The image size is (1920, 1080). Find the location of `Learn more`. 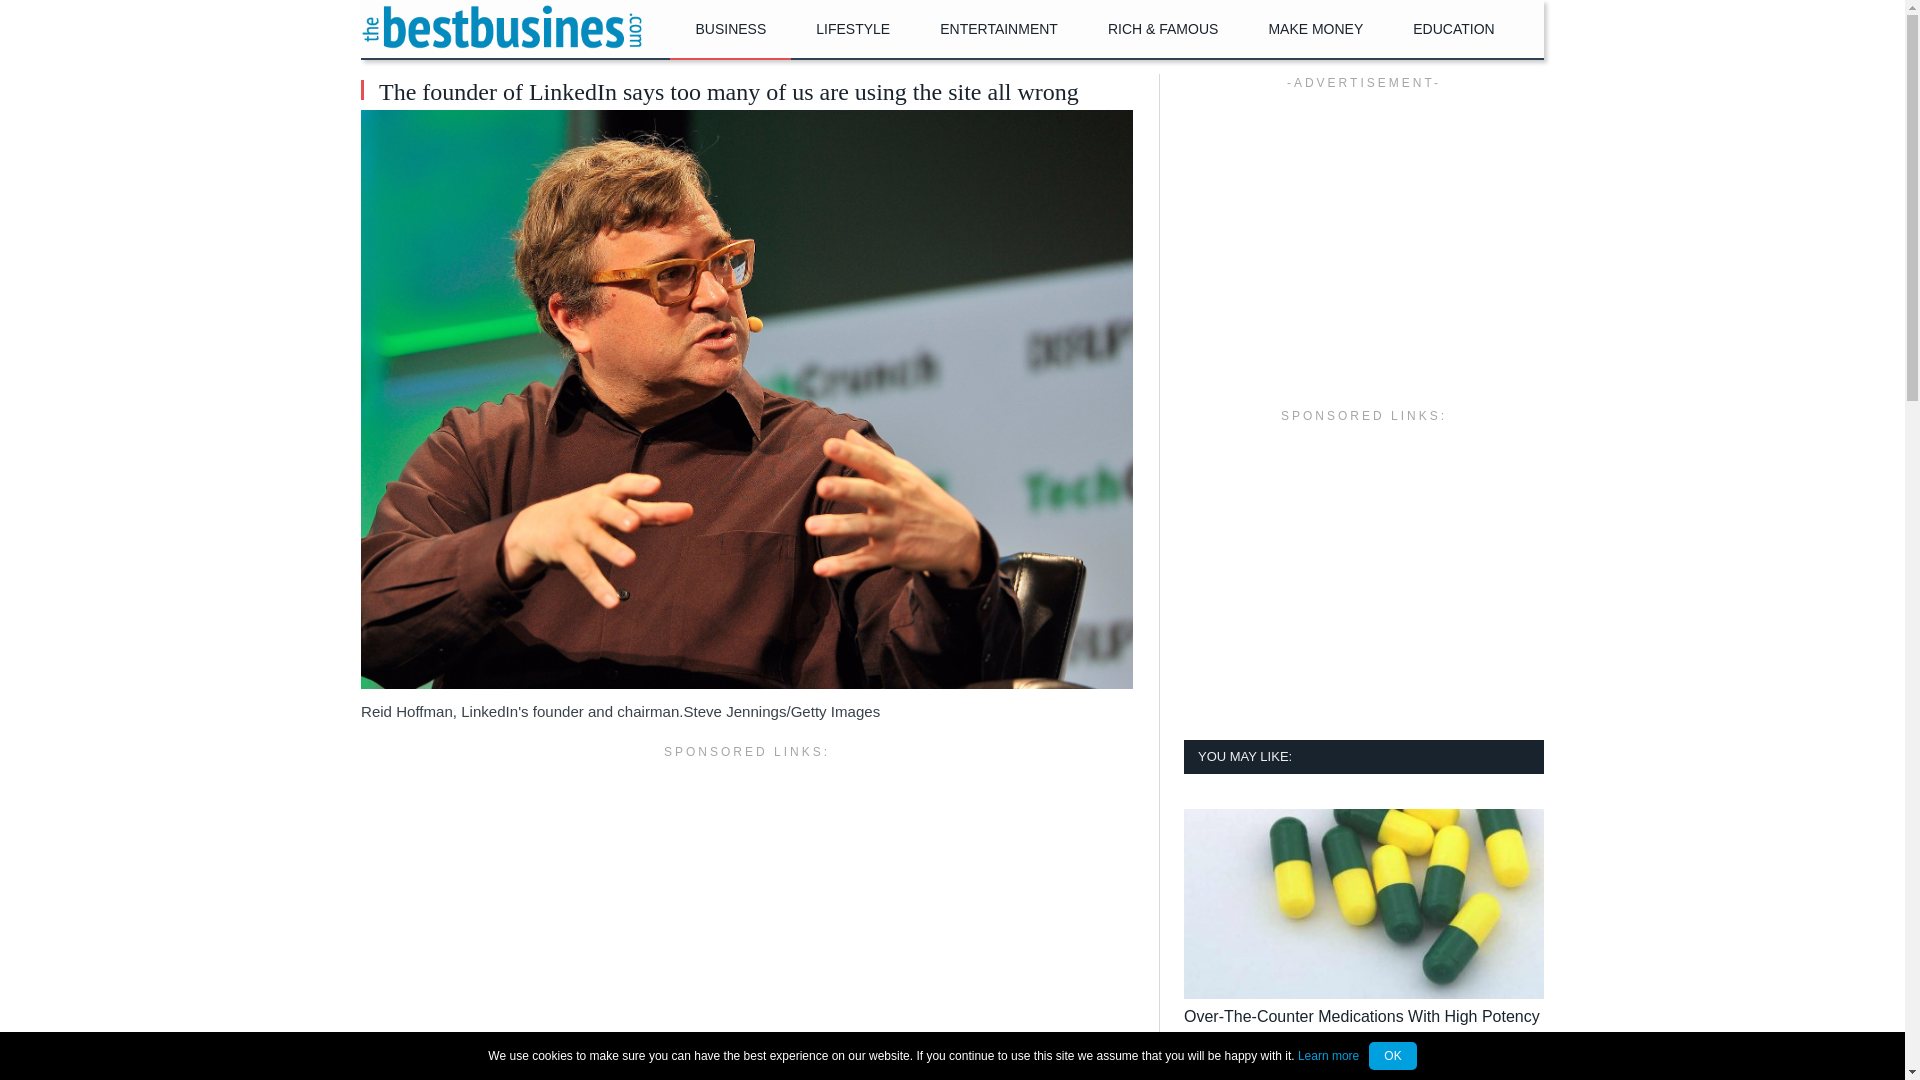

Learn more is located at coordinates (1328, 1055).